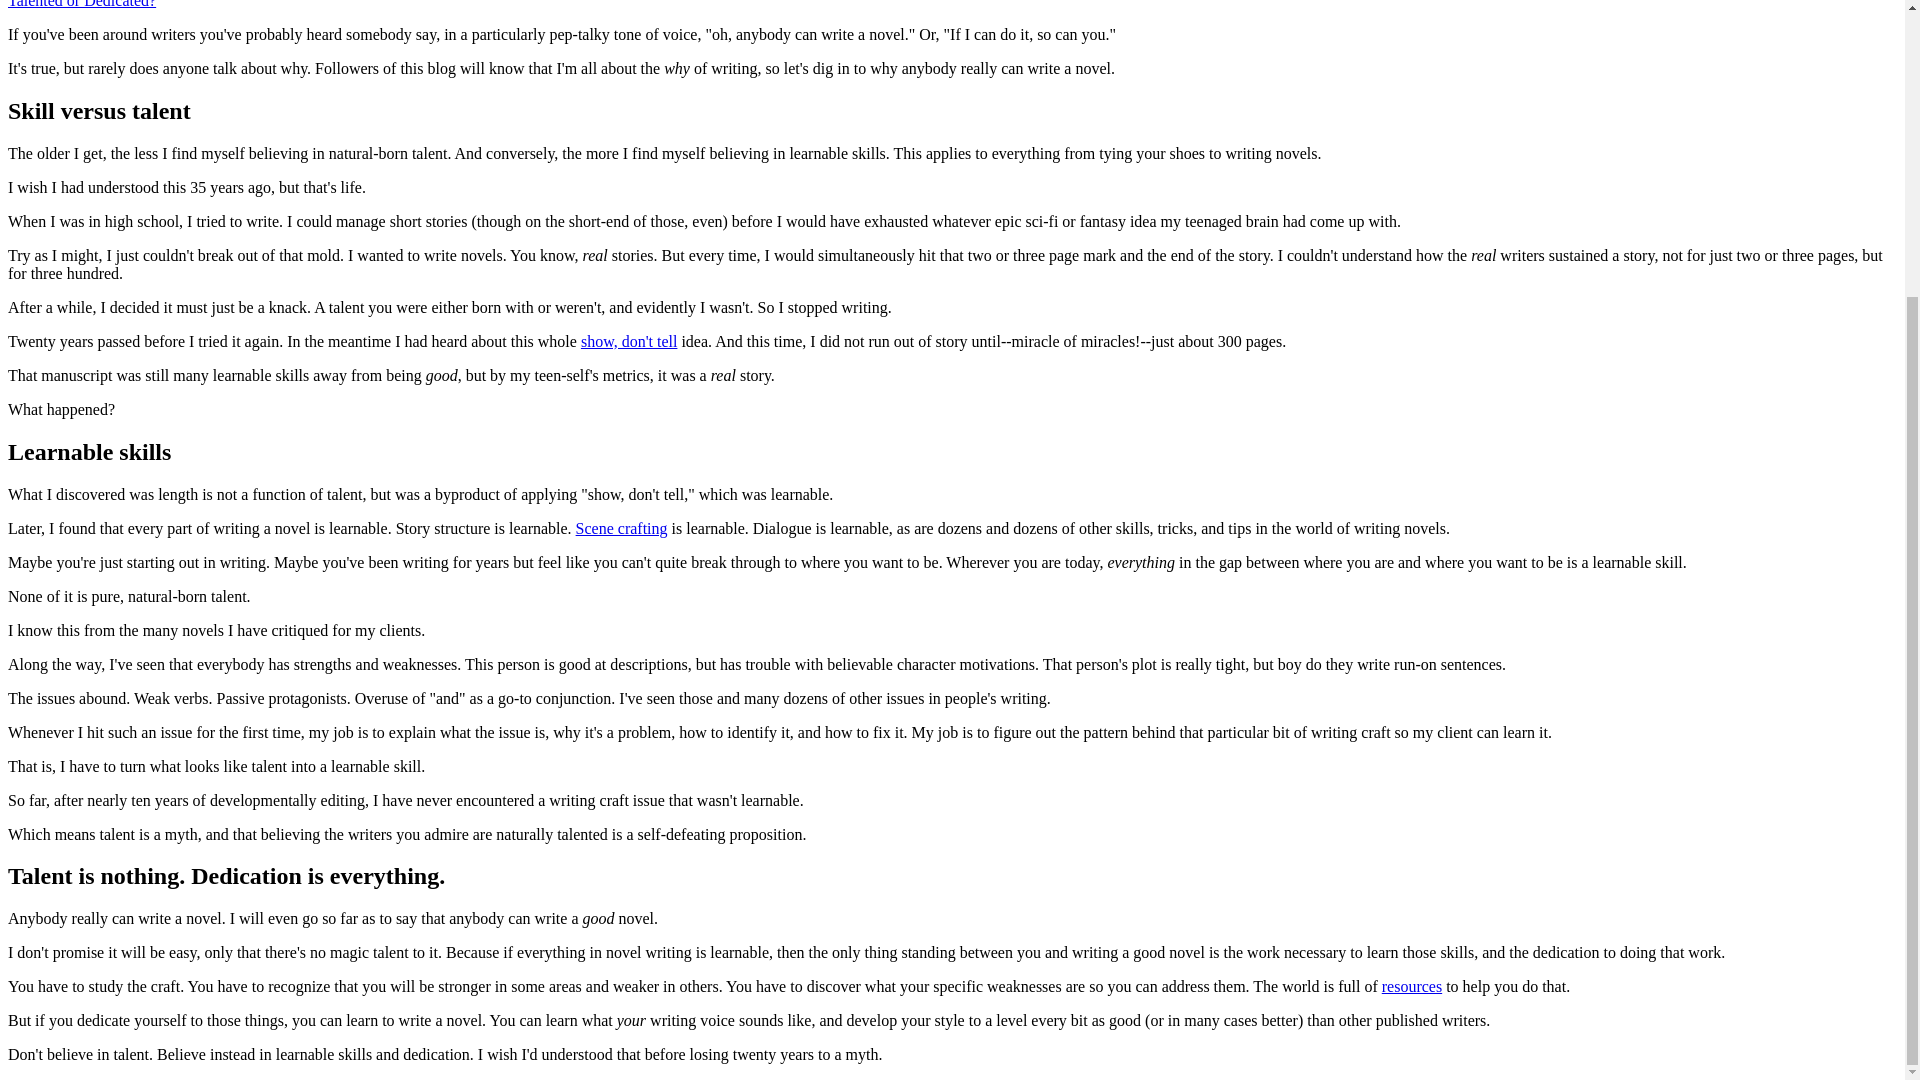  Describe the element at coordinates (622, 528) in the screenshot. I see `Scene crafting` at that location.